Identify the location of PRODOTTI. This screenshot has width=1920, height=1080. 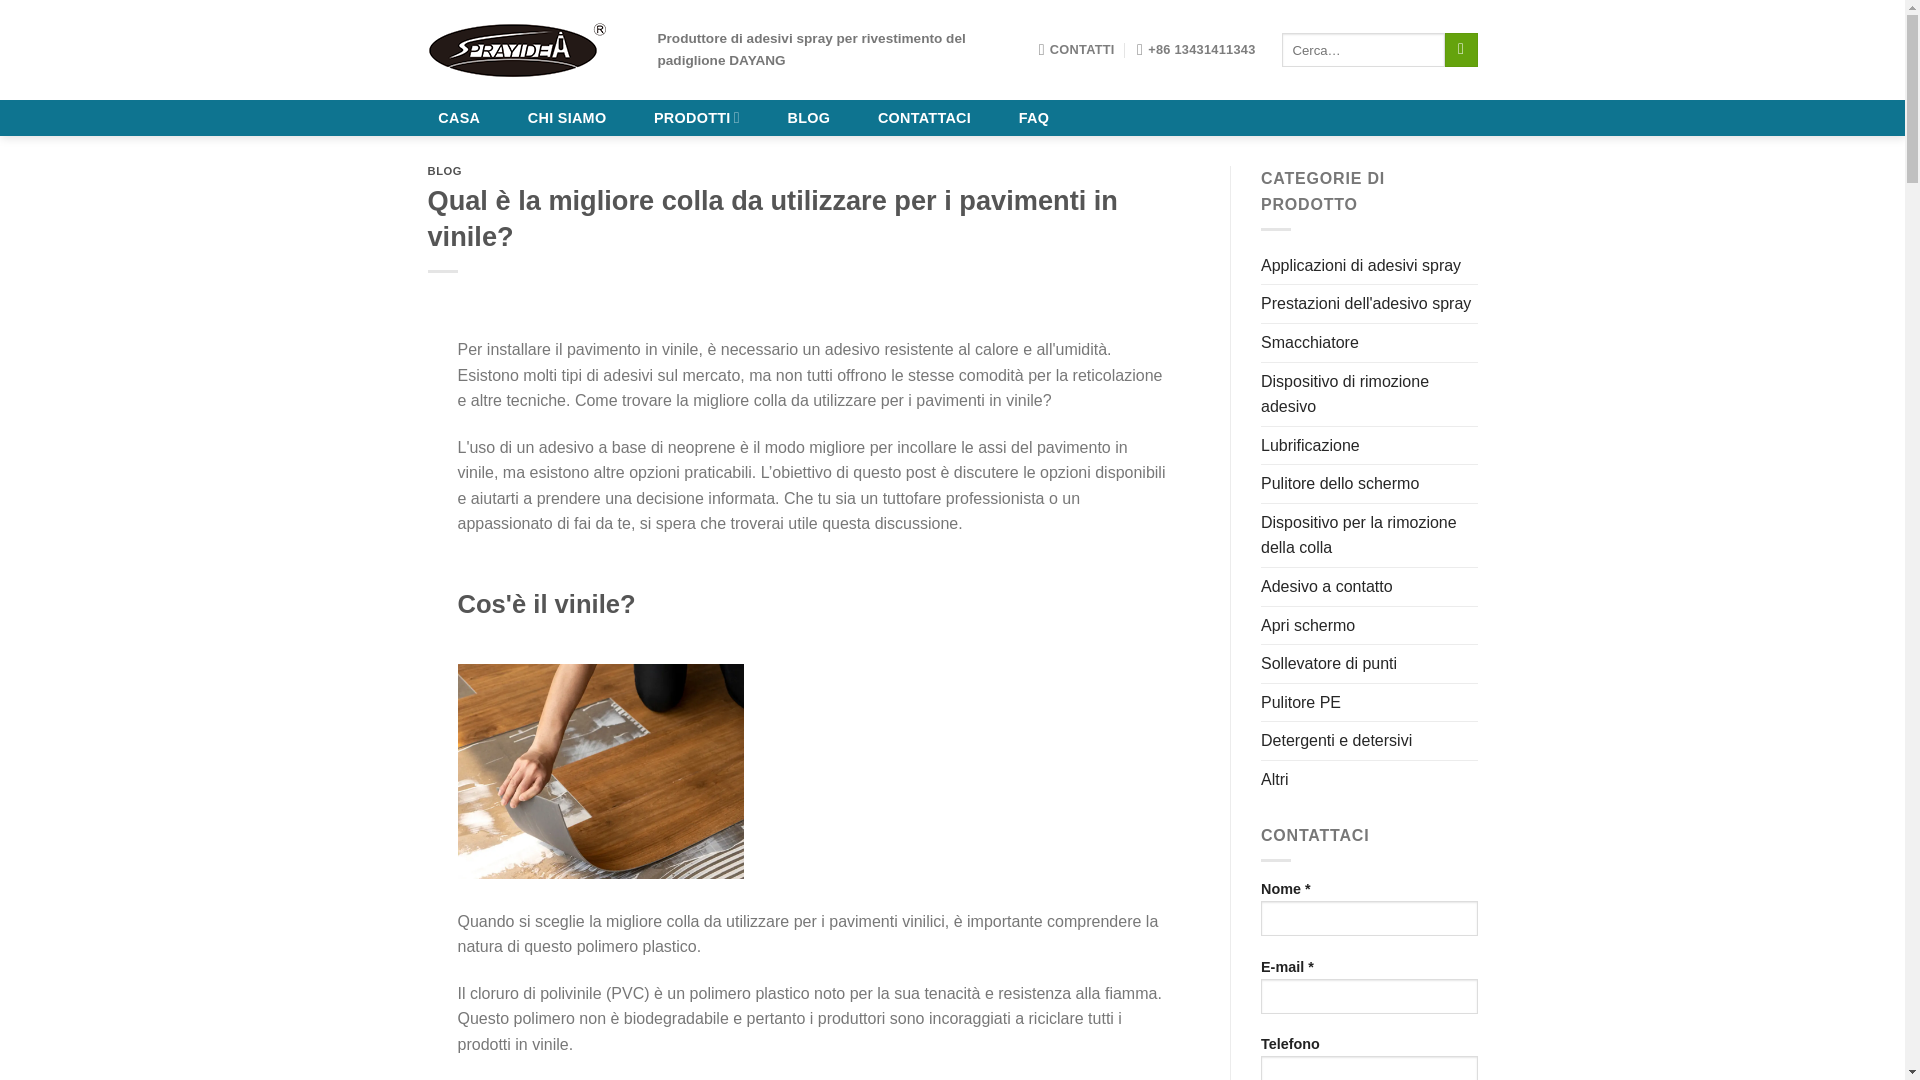
(696, 118).